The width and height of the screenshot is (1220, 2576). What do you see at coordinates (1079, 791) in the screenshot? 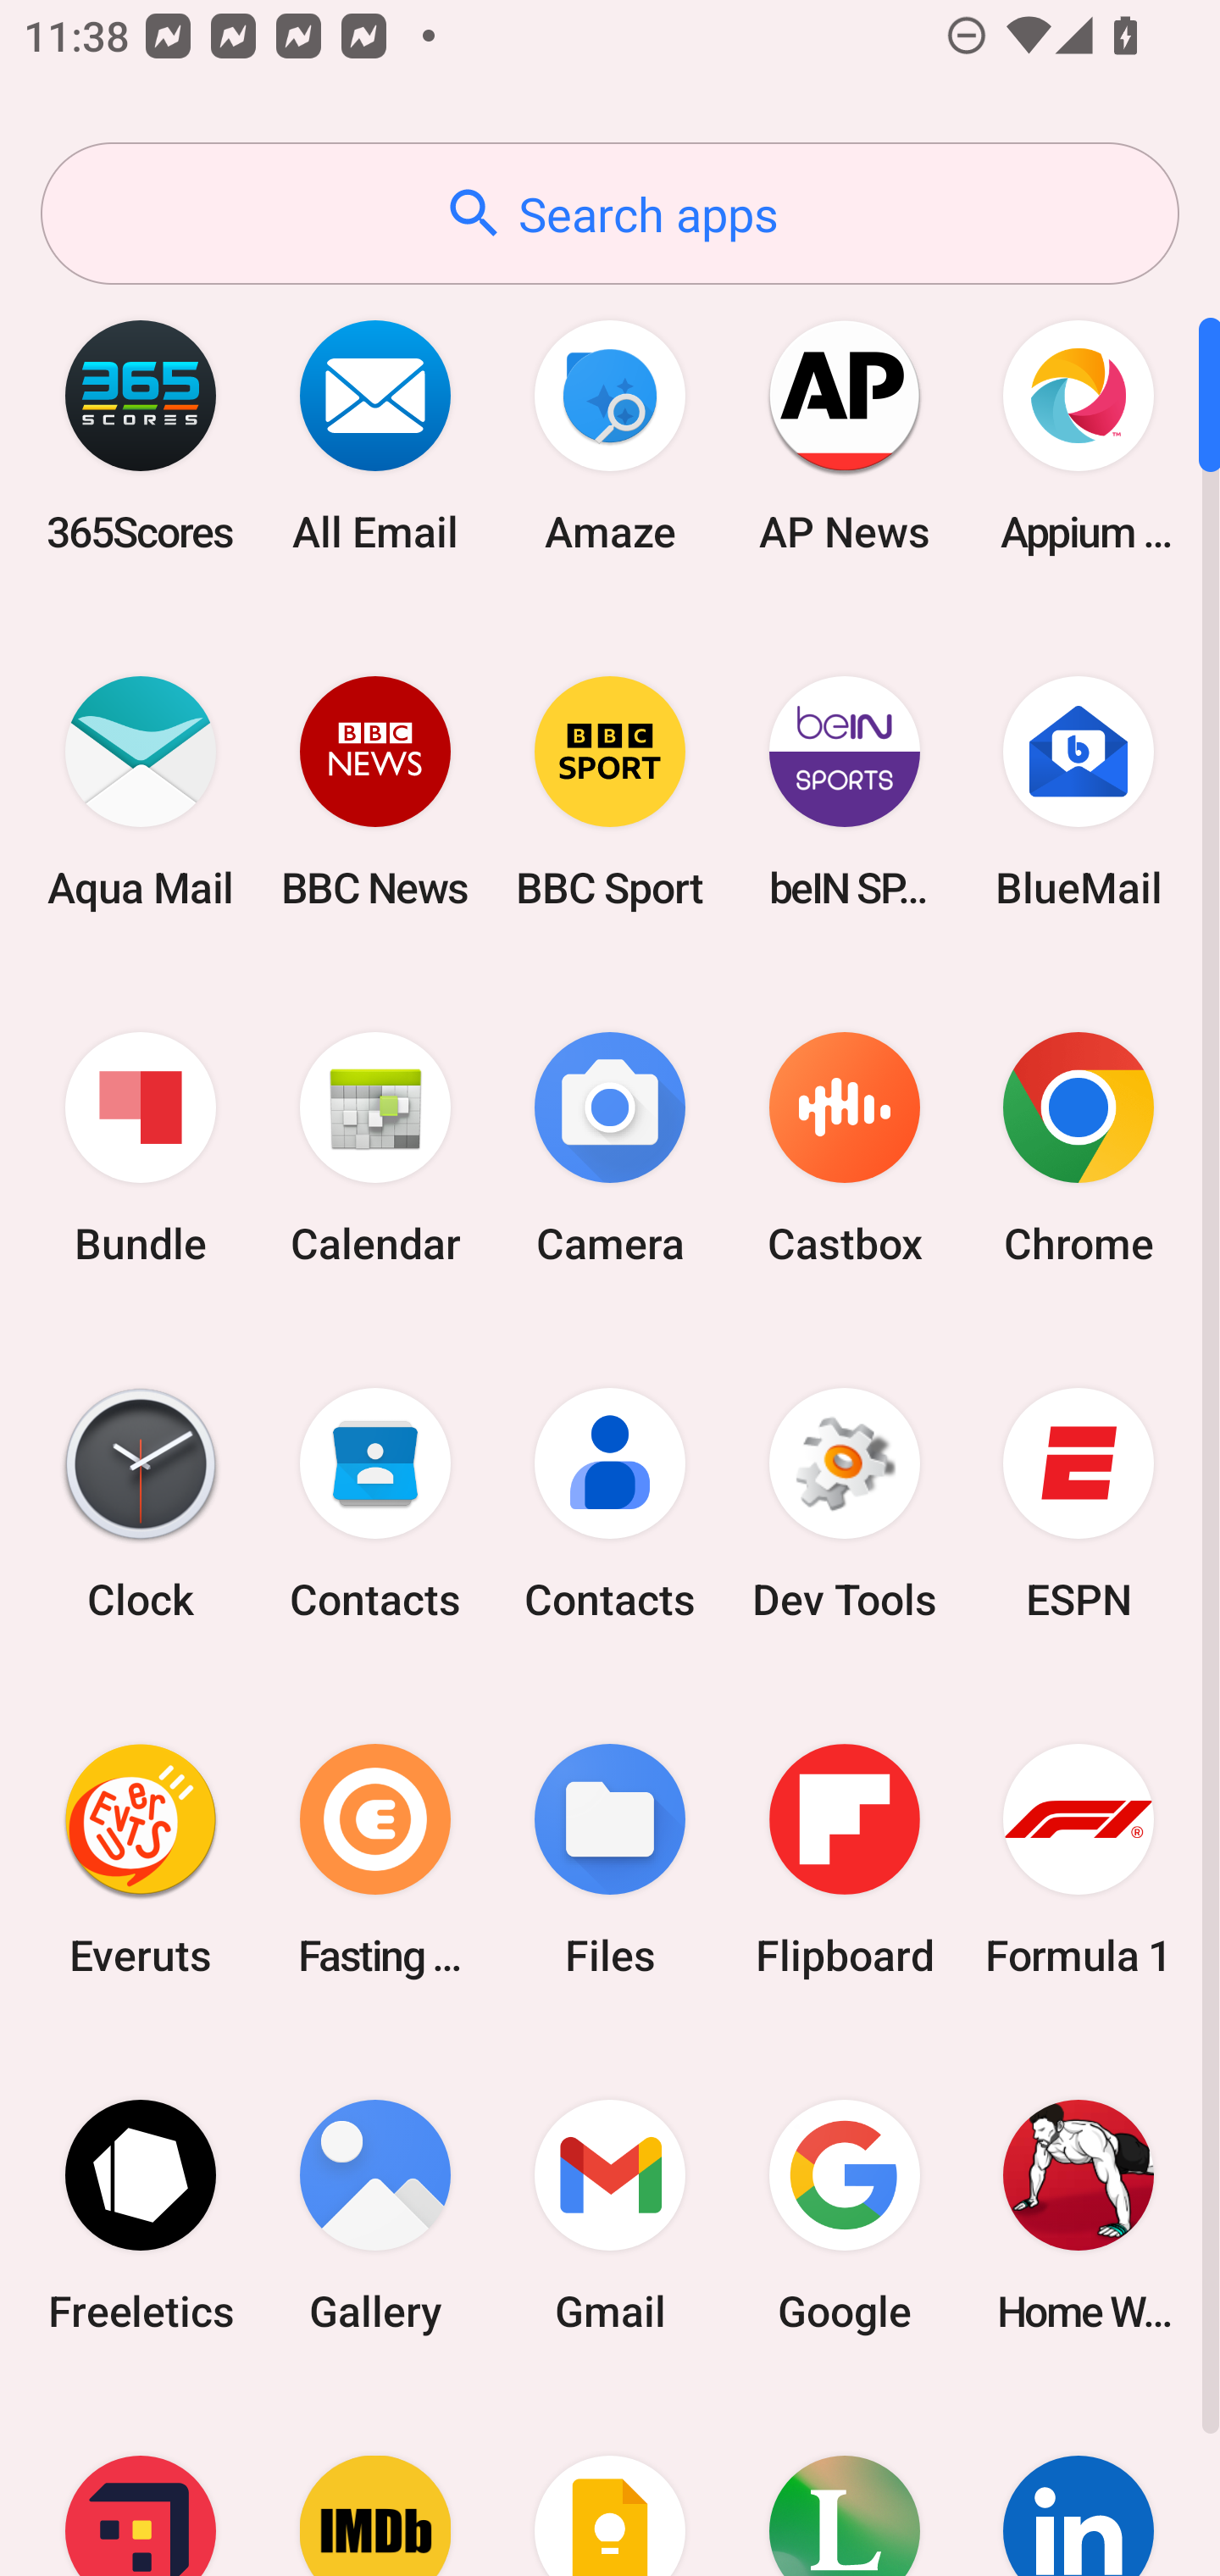
I see `BlueMail` at bounding box center [1079, 791].